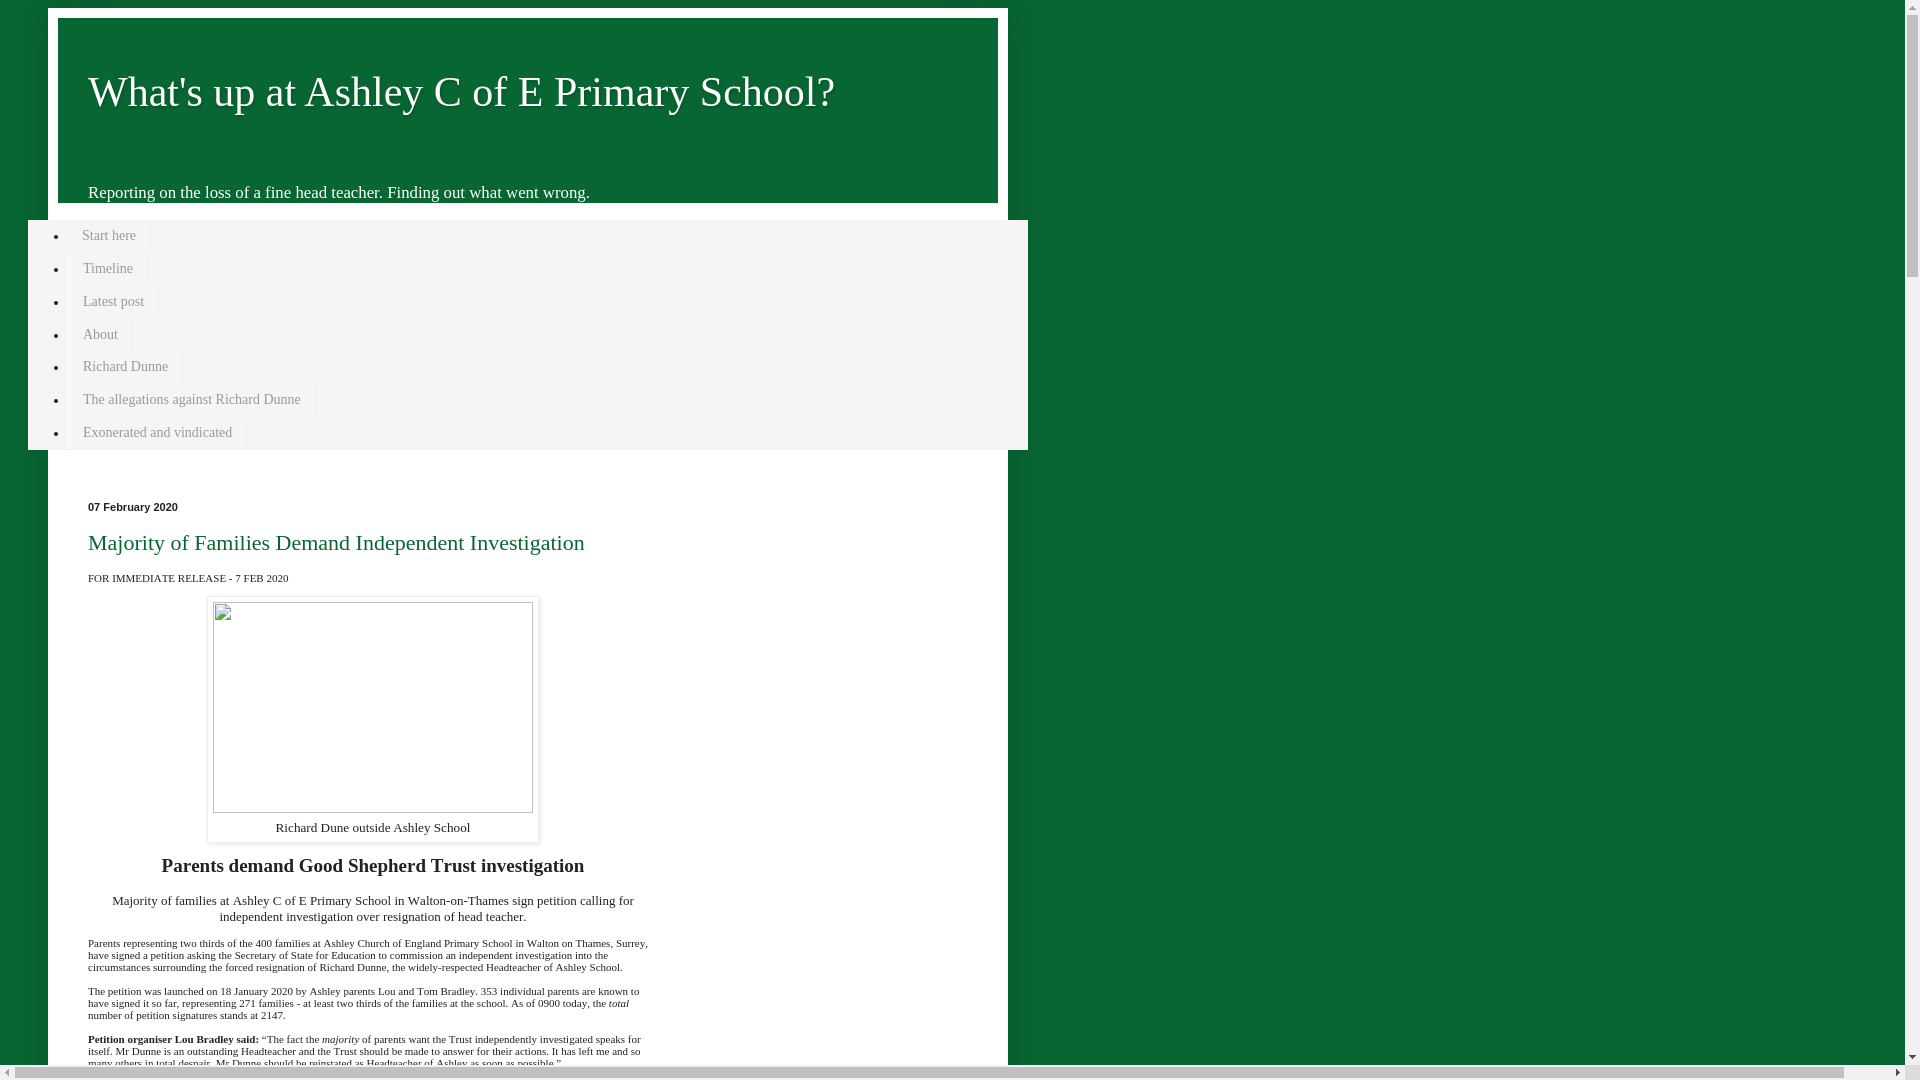 The image size is (1920, 1080). Describe the element at coordinates (462, 92) in the screenshot. I see `What's up at Ashley C of E Primary School?` at that location.